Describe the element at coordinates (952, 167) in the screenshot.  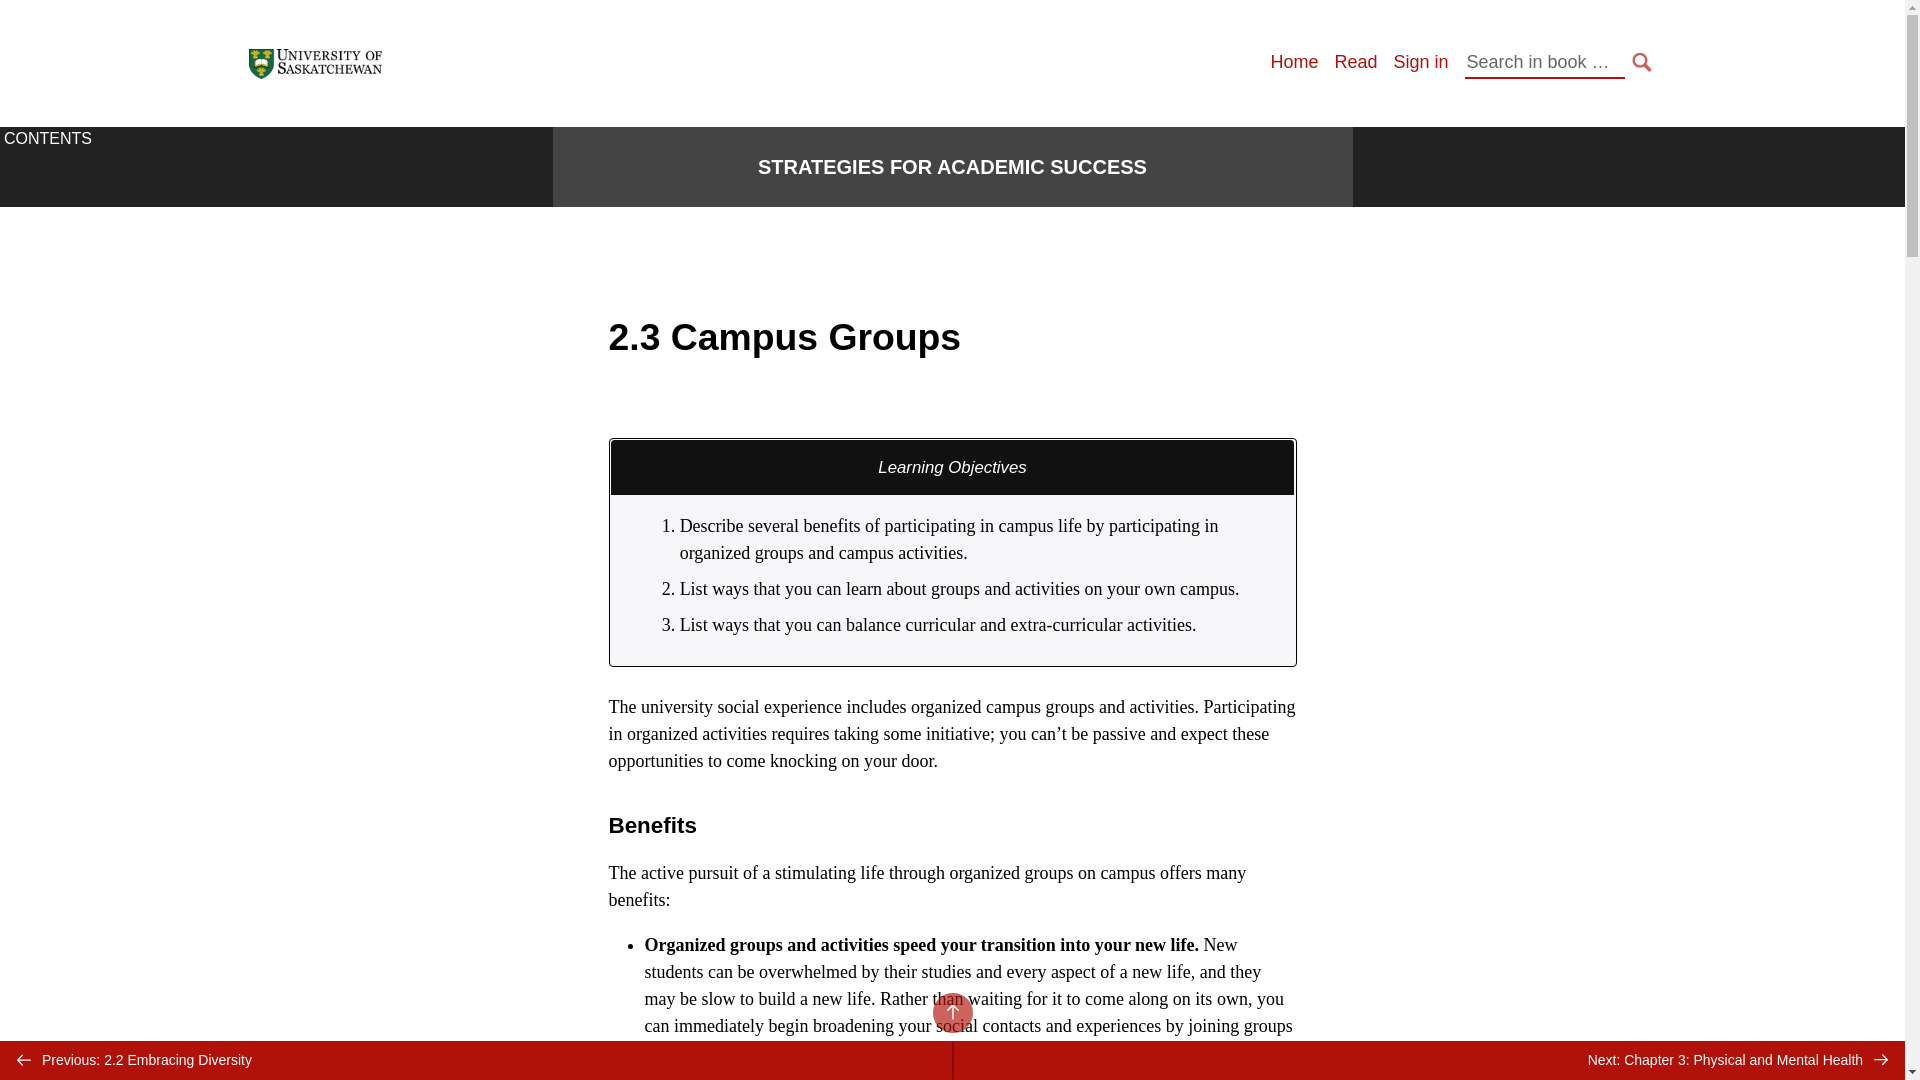
I see `STRATEGIES FOR ACADEMIC SUCCESS` at that location.